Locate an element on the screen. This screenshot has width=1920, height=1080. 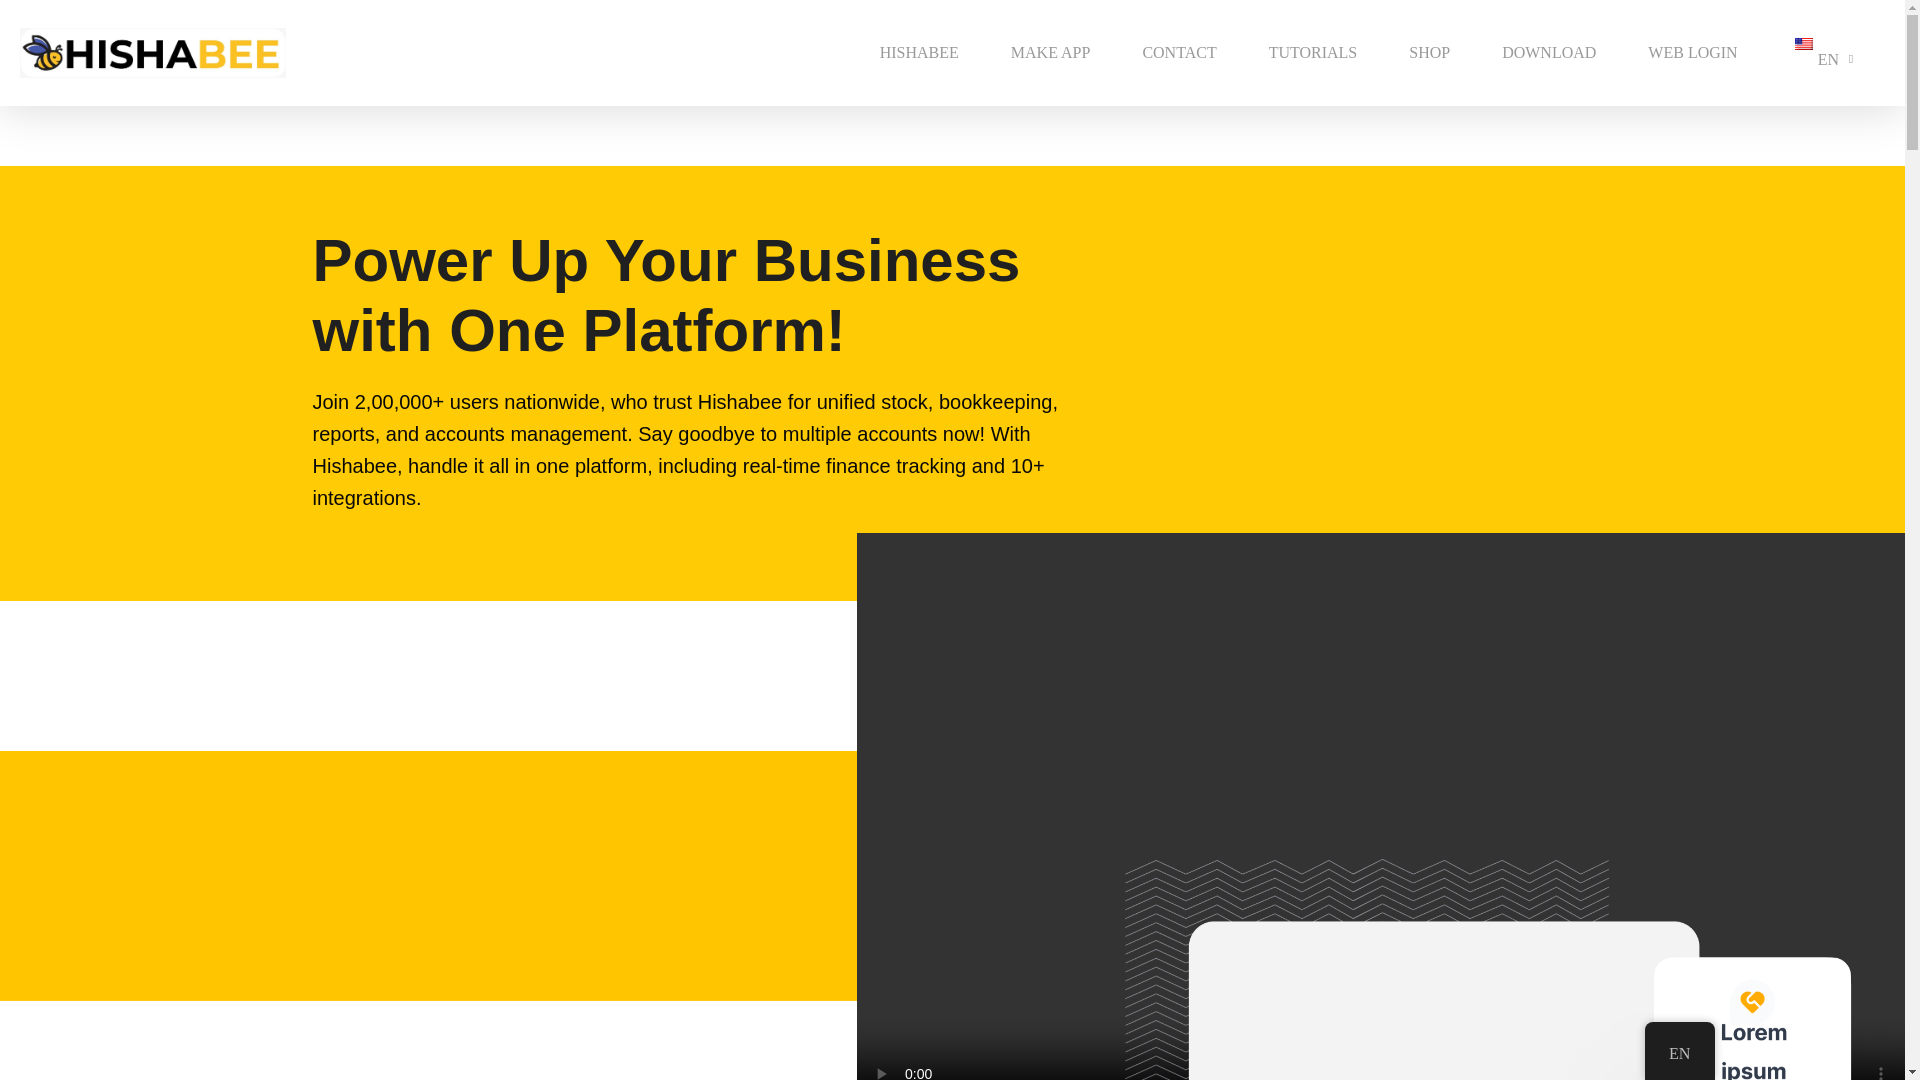
EN is located at coordinates (1824, 52).